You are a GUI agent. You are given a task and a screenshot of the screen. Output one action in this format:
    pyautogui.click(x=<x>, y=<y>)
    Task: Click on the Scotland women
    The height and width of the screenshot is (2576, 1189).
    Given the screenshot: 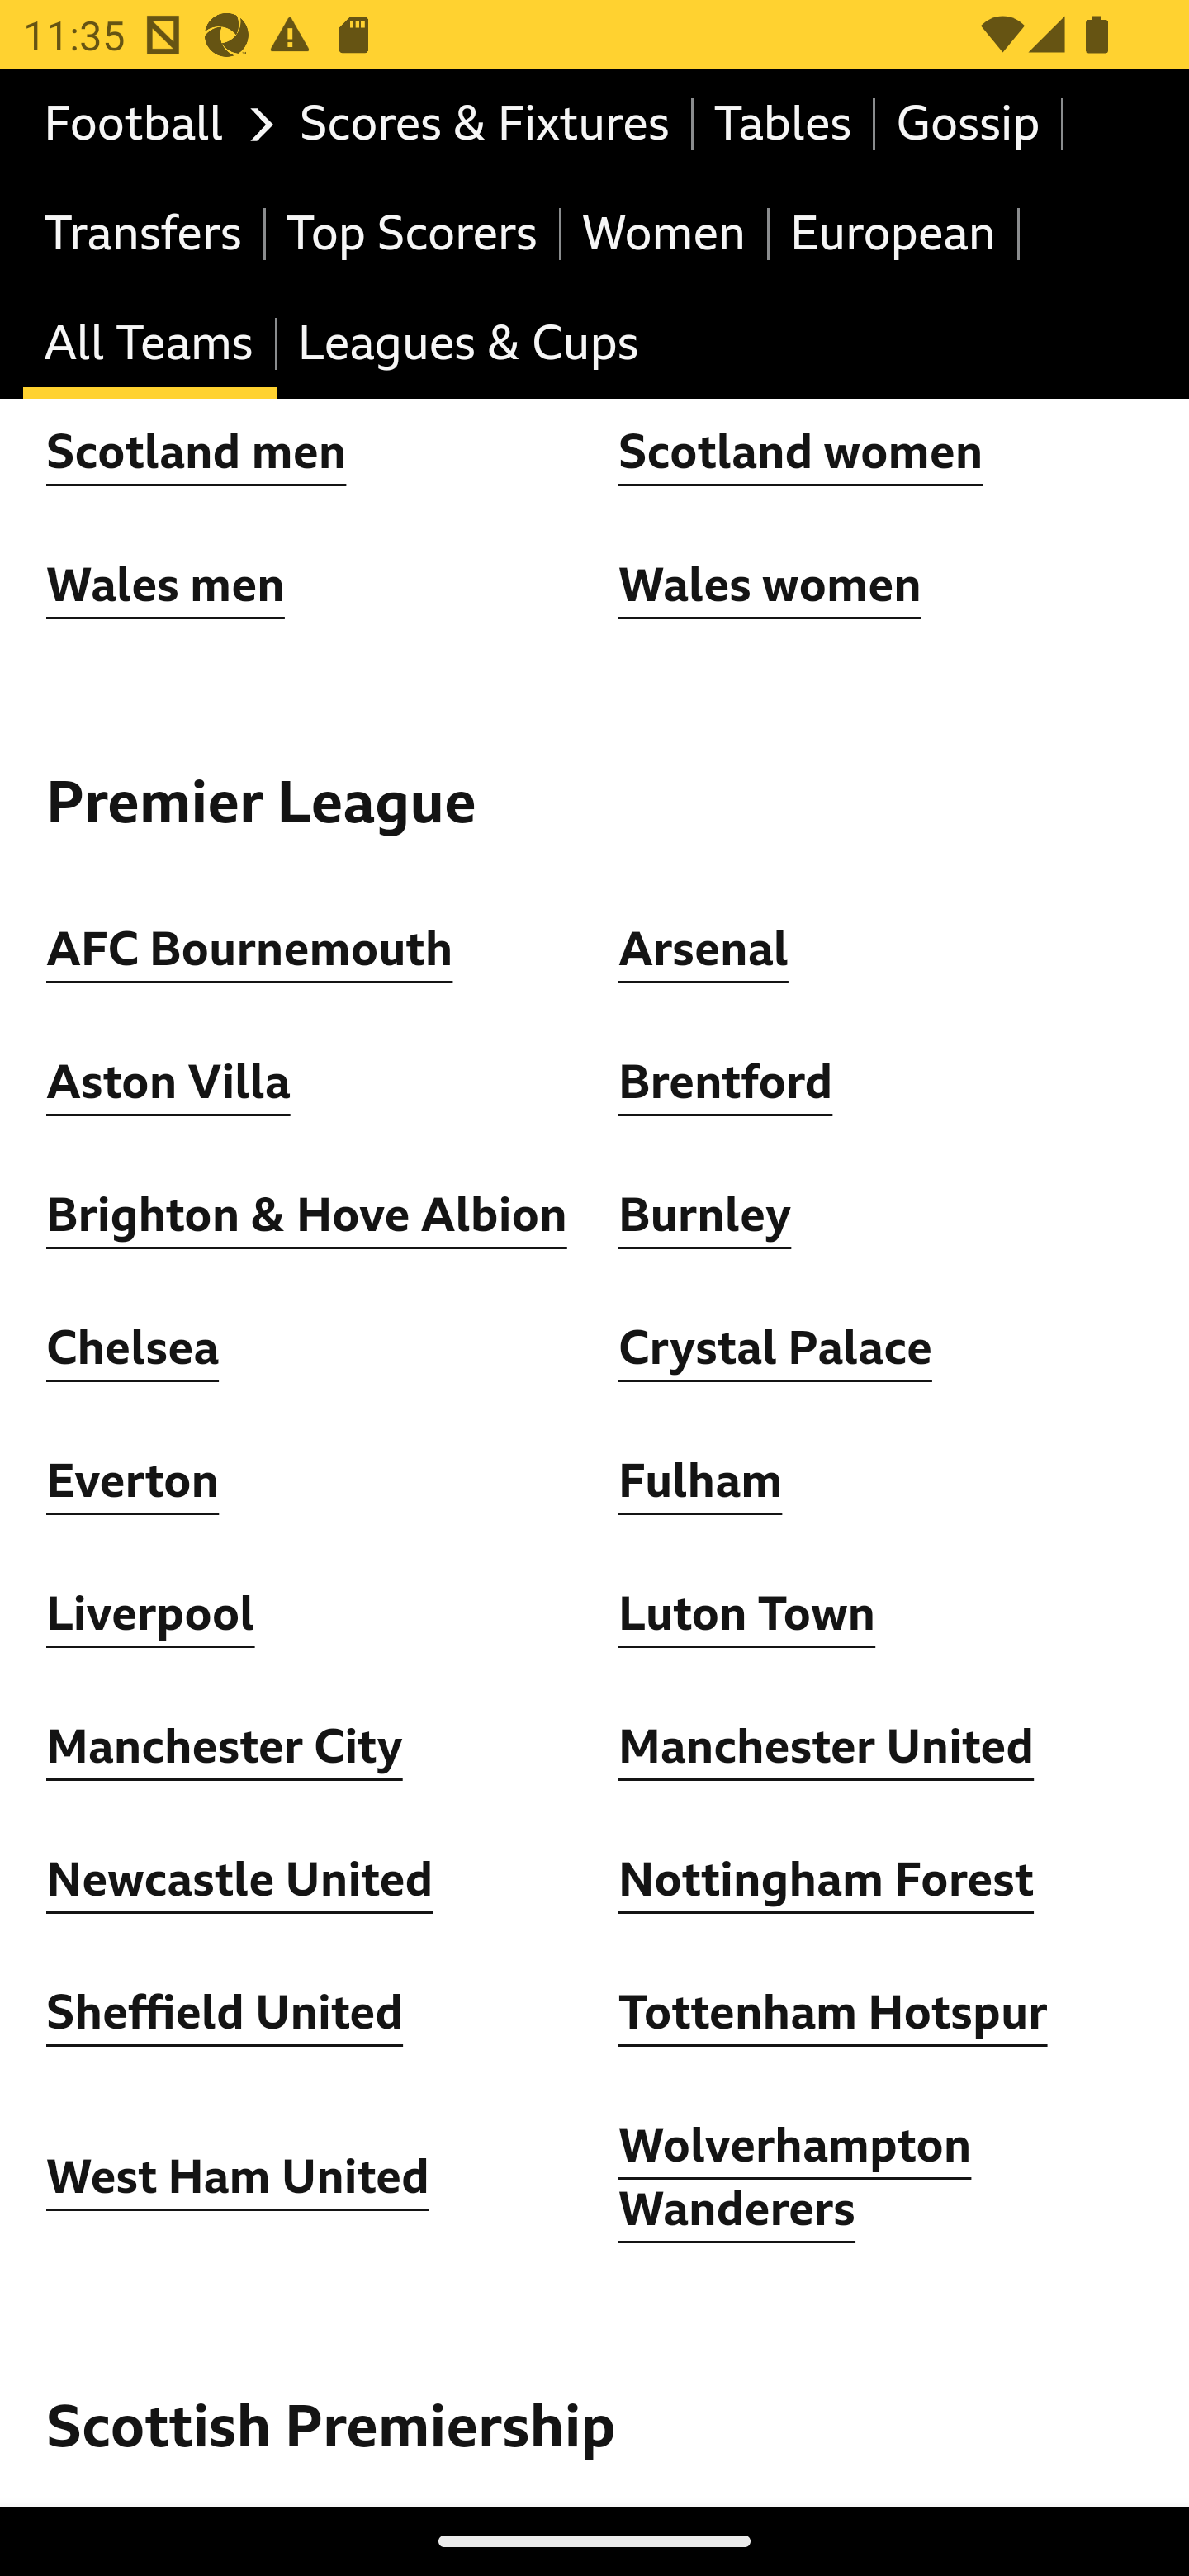 What is the action you would take?
    pyautogui.click(x=801, y=452)
    